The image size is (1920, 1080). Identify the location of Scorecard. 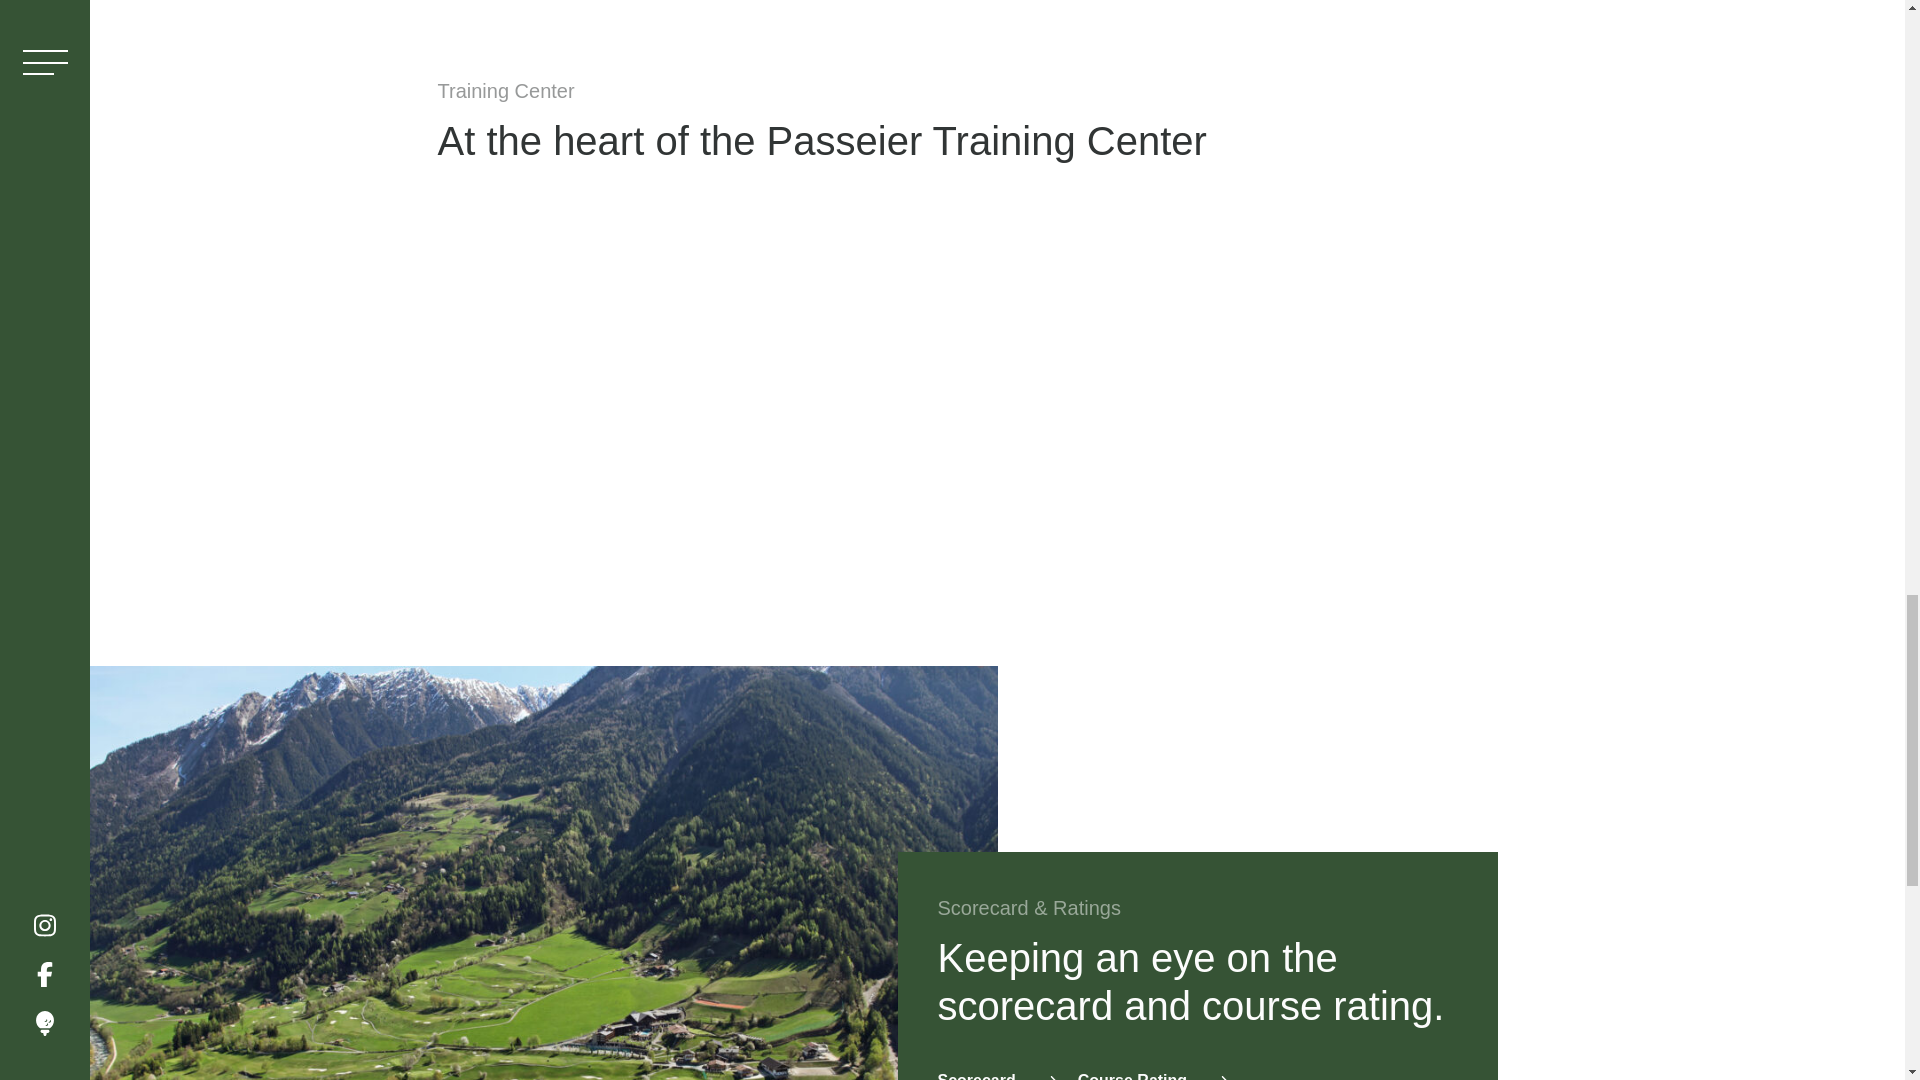
(998, 1075).